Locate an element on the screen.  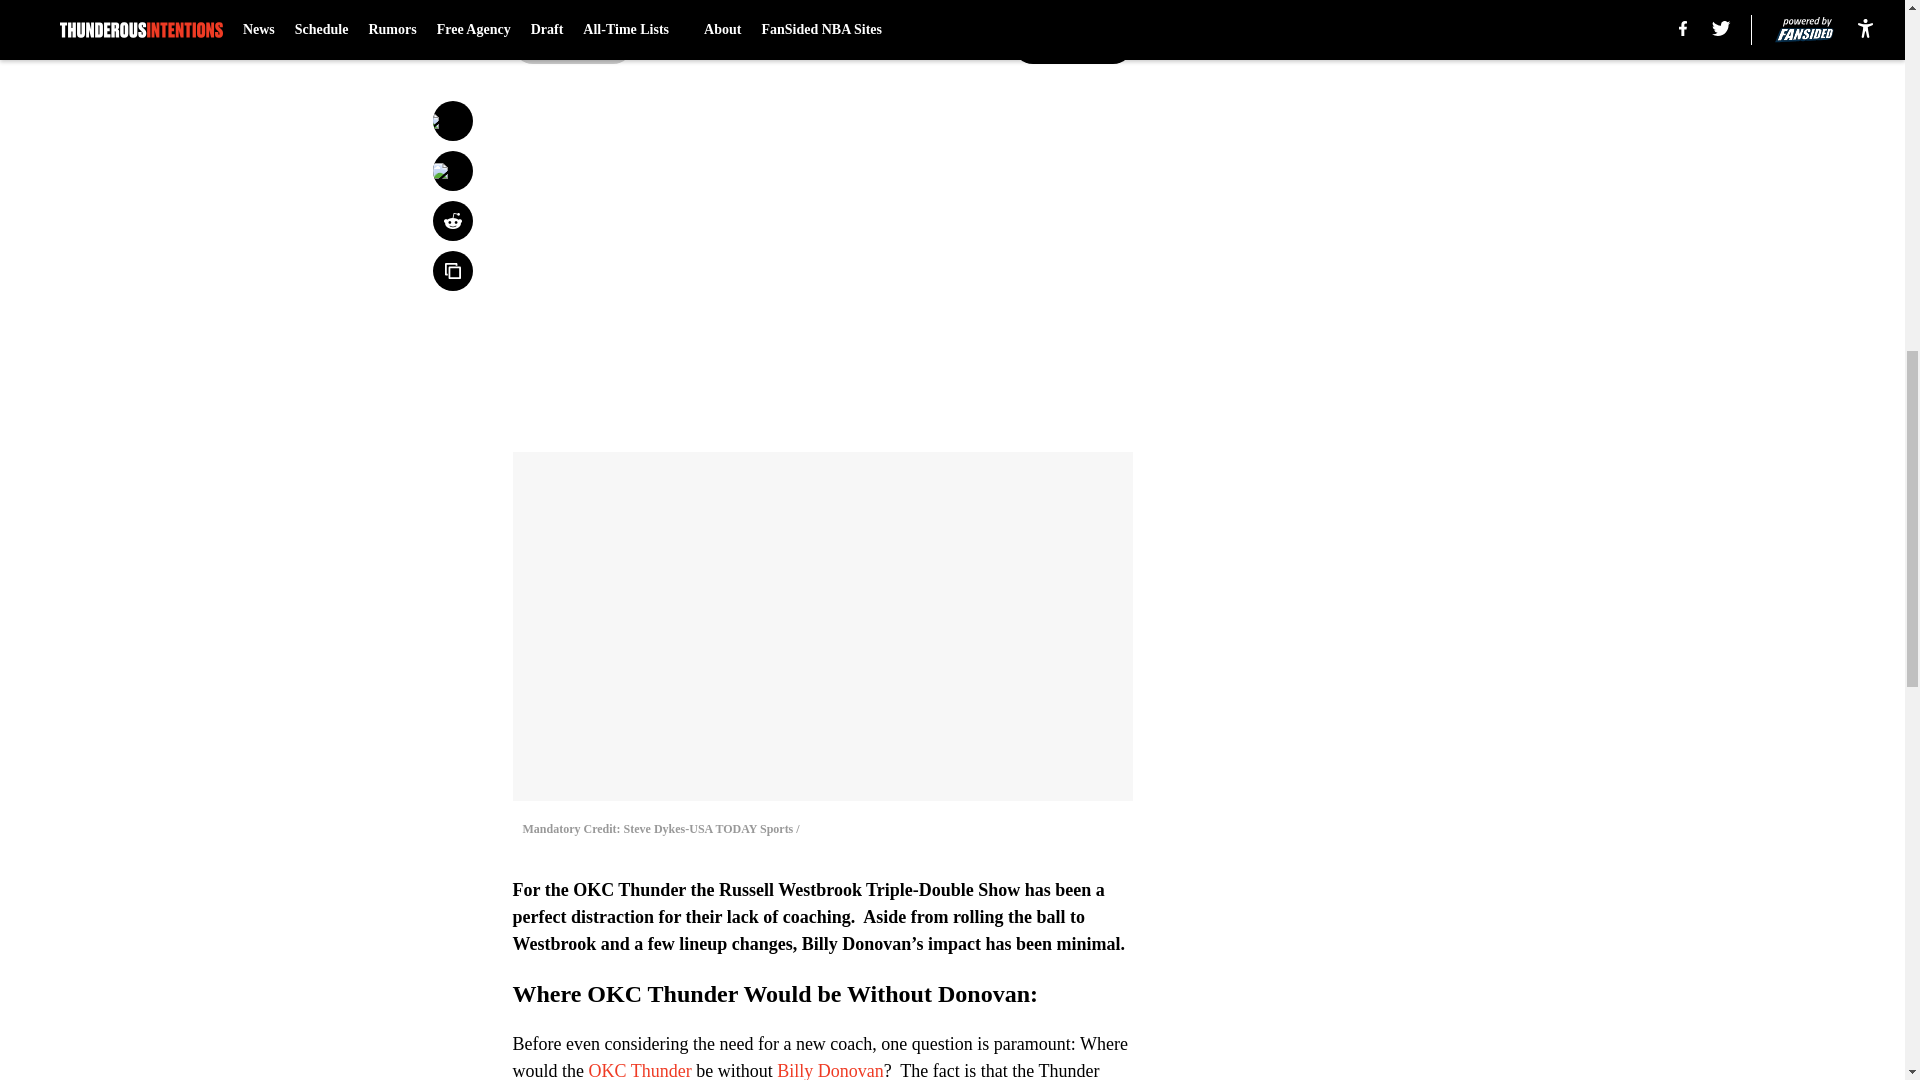
Billy Donovan is located at coordinates (830, 1070).